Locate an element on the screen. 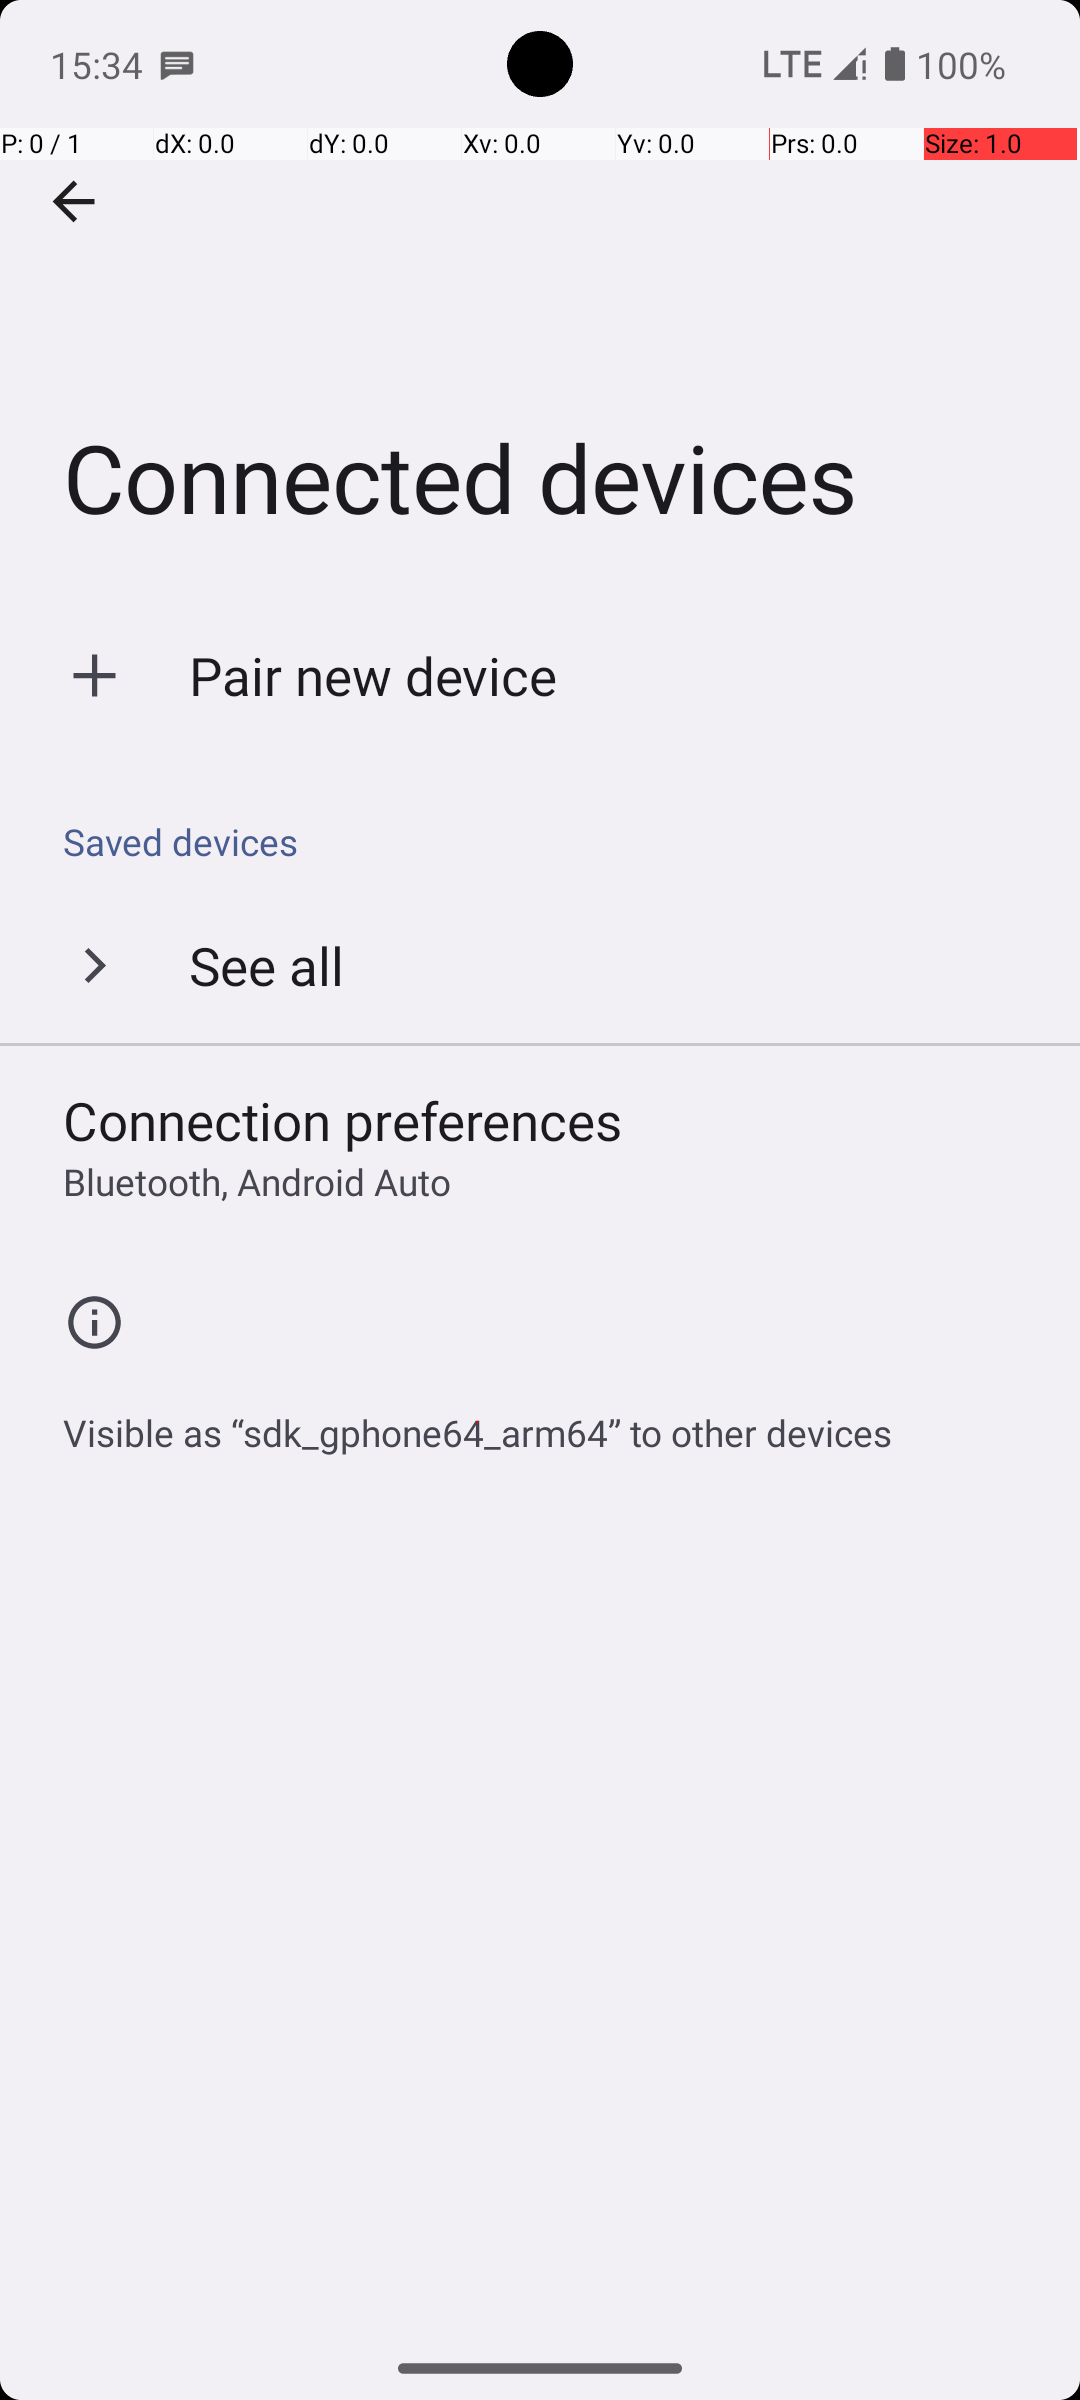 This screenshot has height=2400, width=1080. See all is located at coordinates (266, 965).